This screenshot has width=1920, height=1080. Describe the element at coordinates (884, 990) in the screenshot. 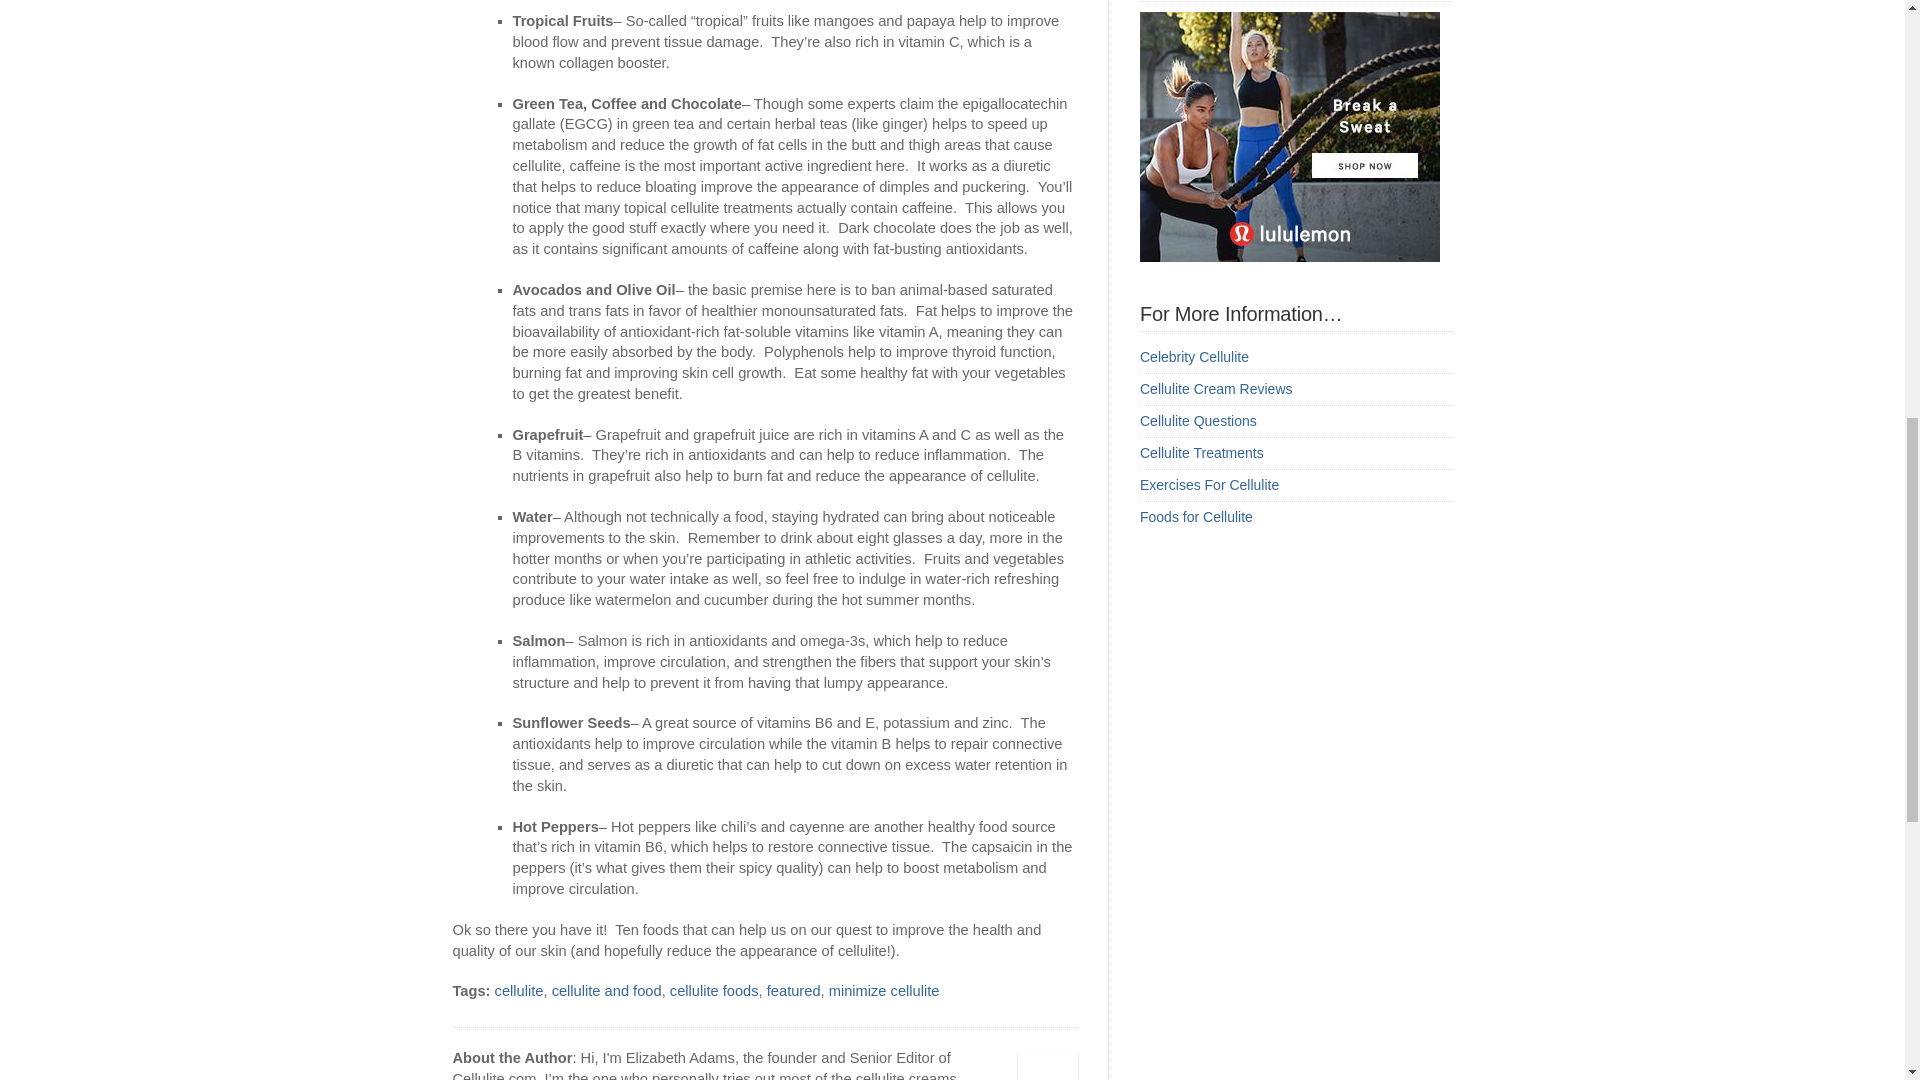

I see `minimize cellulite` at that location.